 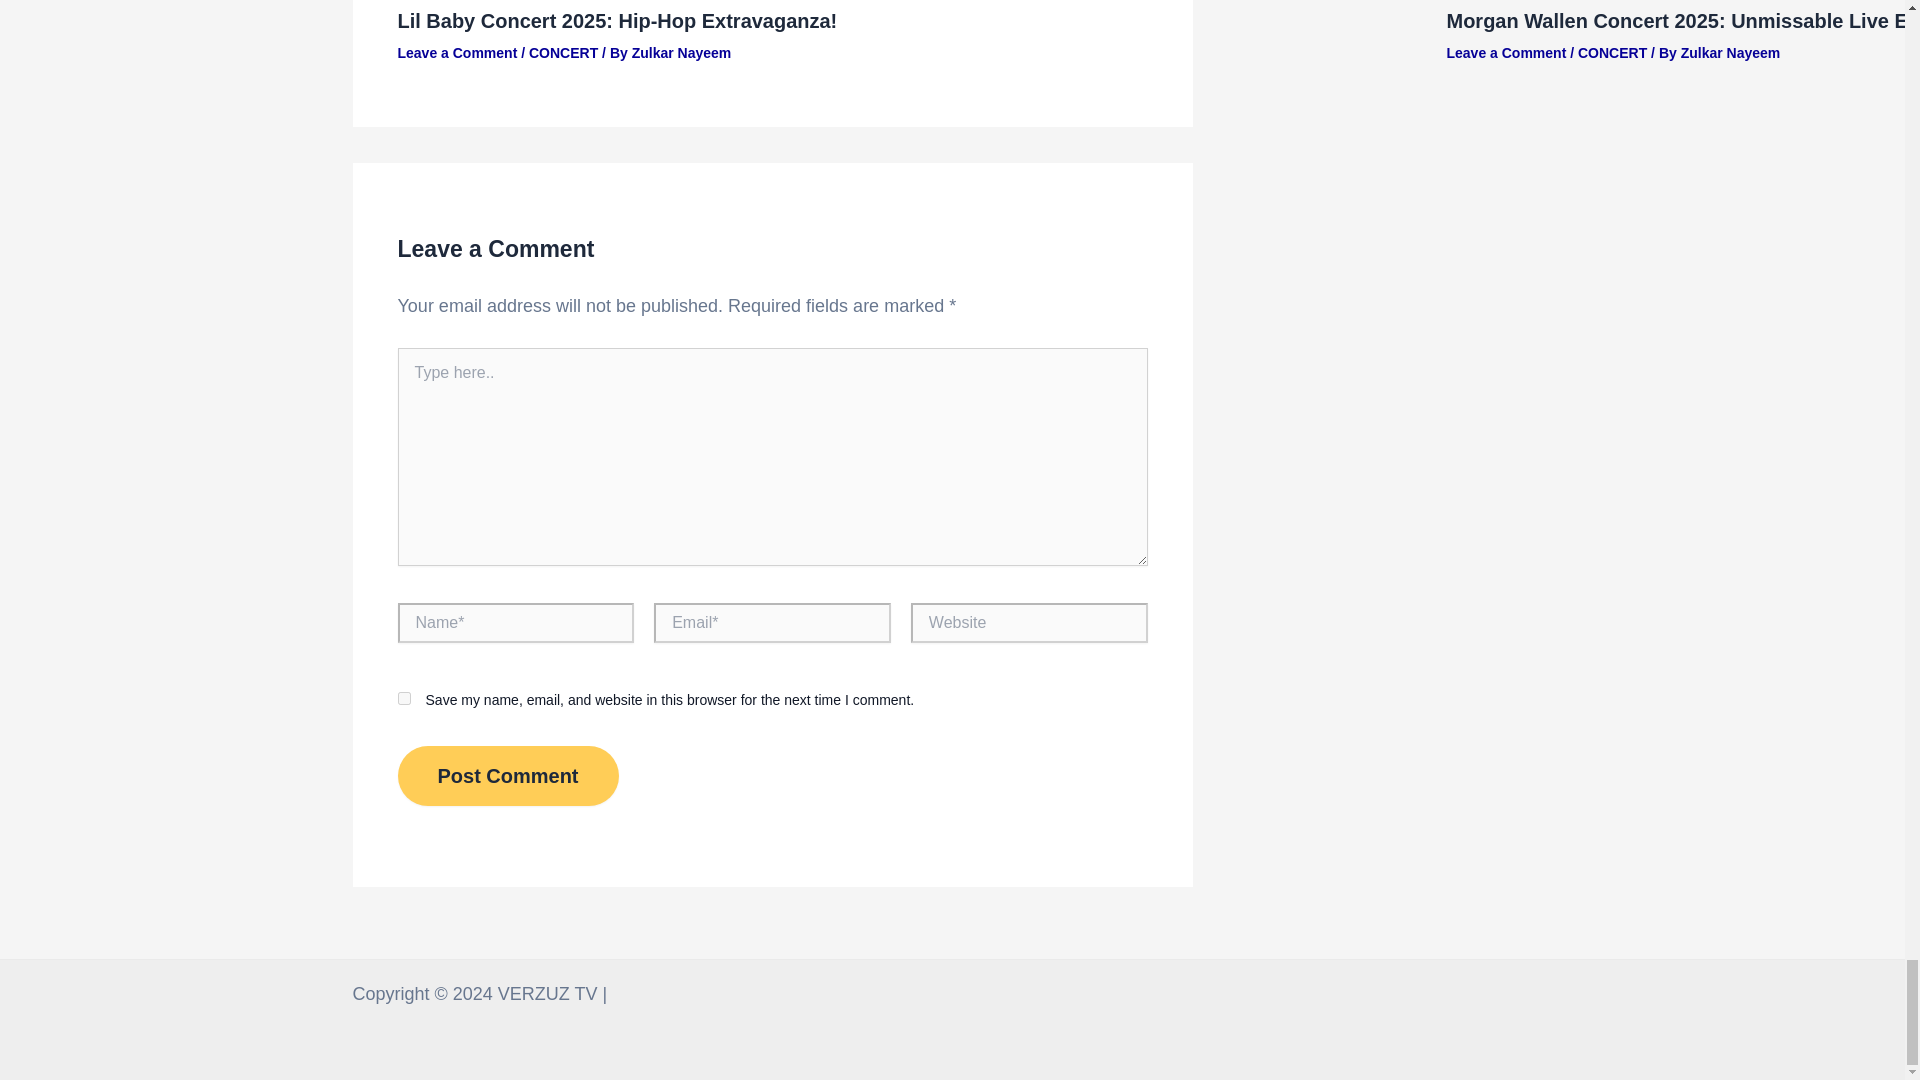 What do you see at coordinates (1731, 52) in the screenshot?
I see `Zulkar Nayeem` at bounding box center [1731, 52].